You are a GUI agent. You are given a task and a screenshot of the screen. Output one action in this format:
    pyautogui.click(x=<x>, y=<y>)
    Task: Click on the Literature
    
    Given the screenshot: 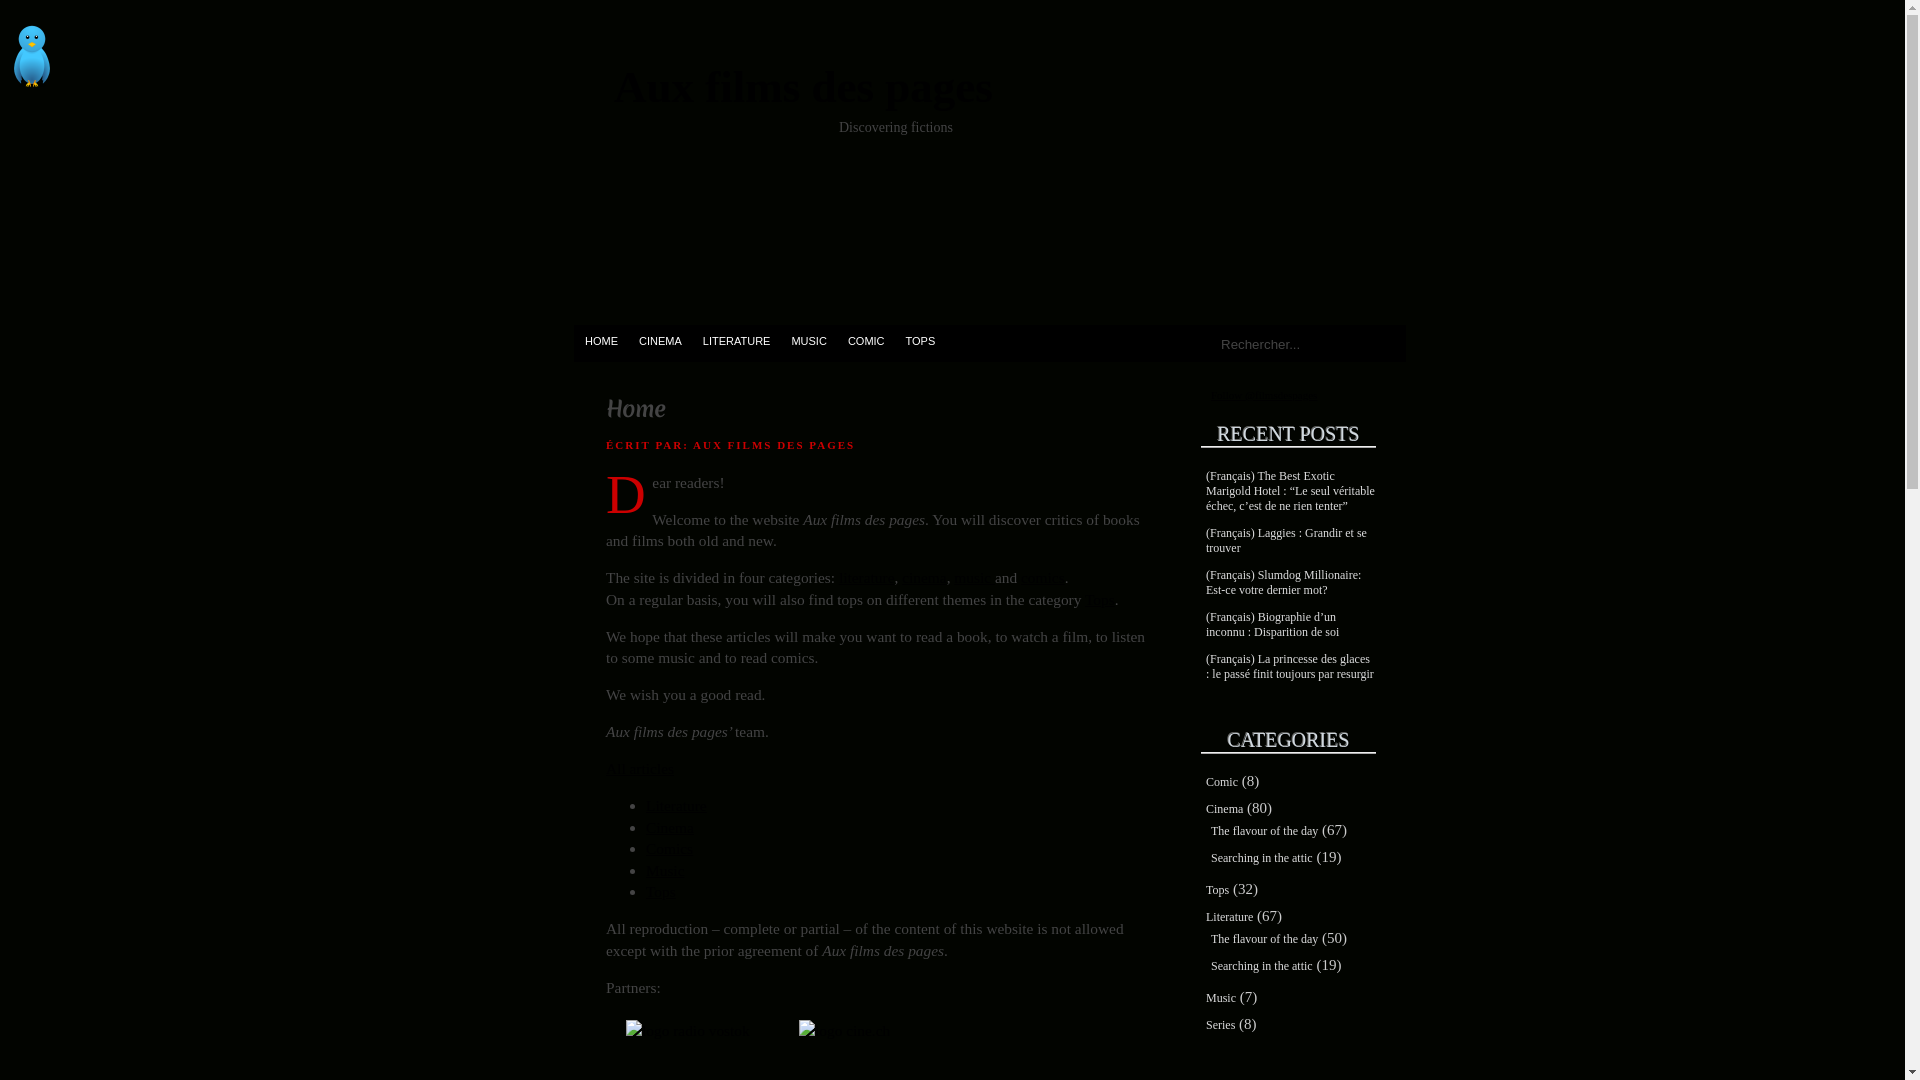 What is the action you would take?
    pyautogui.click(x=1230, y=917)
    